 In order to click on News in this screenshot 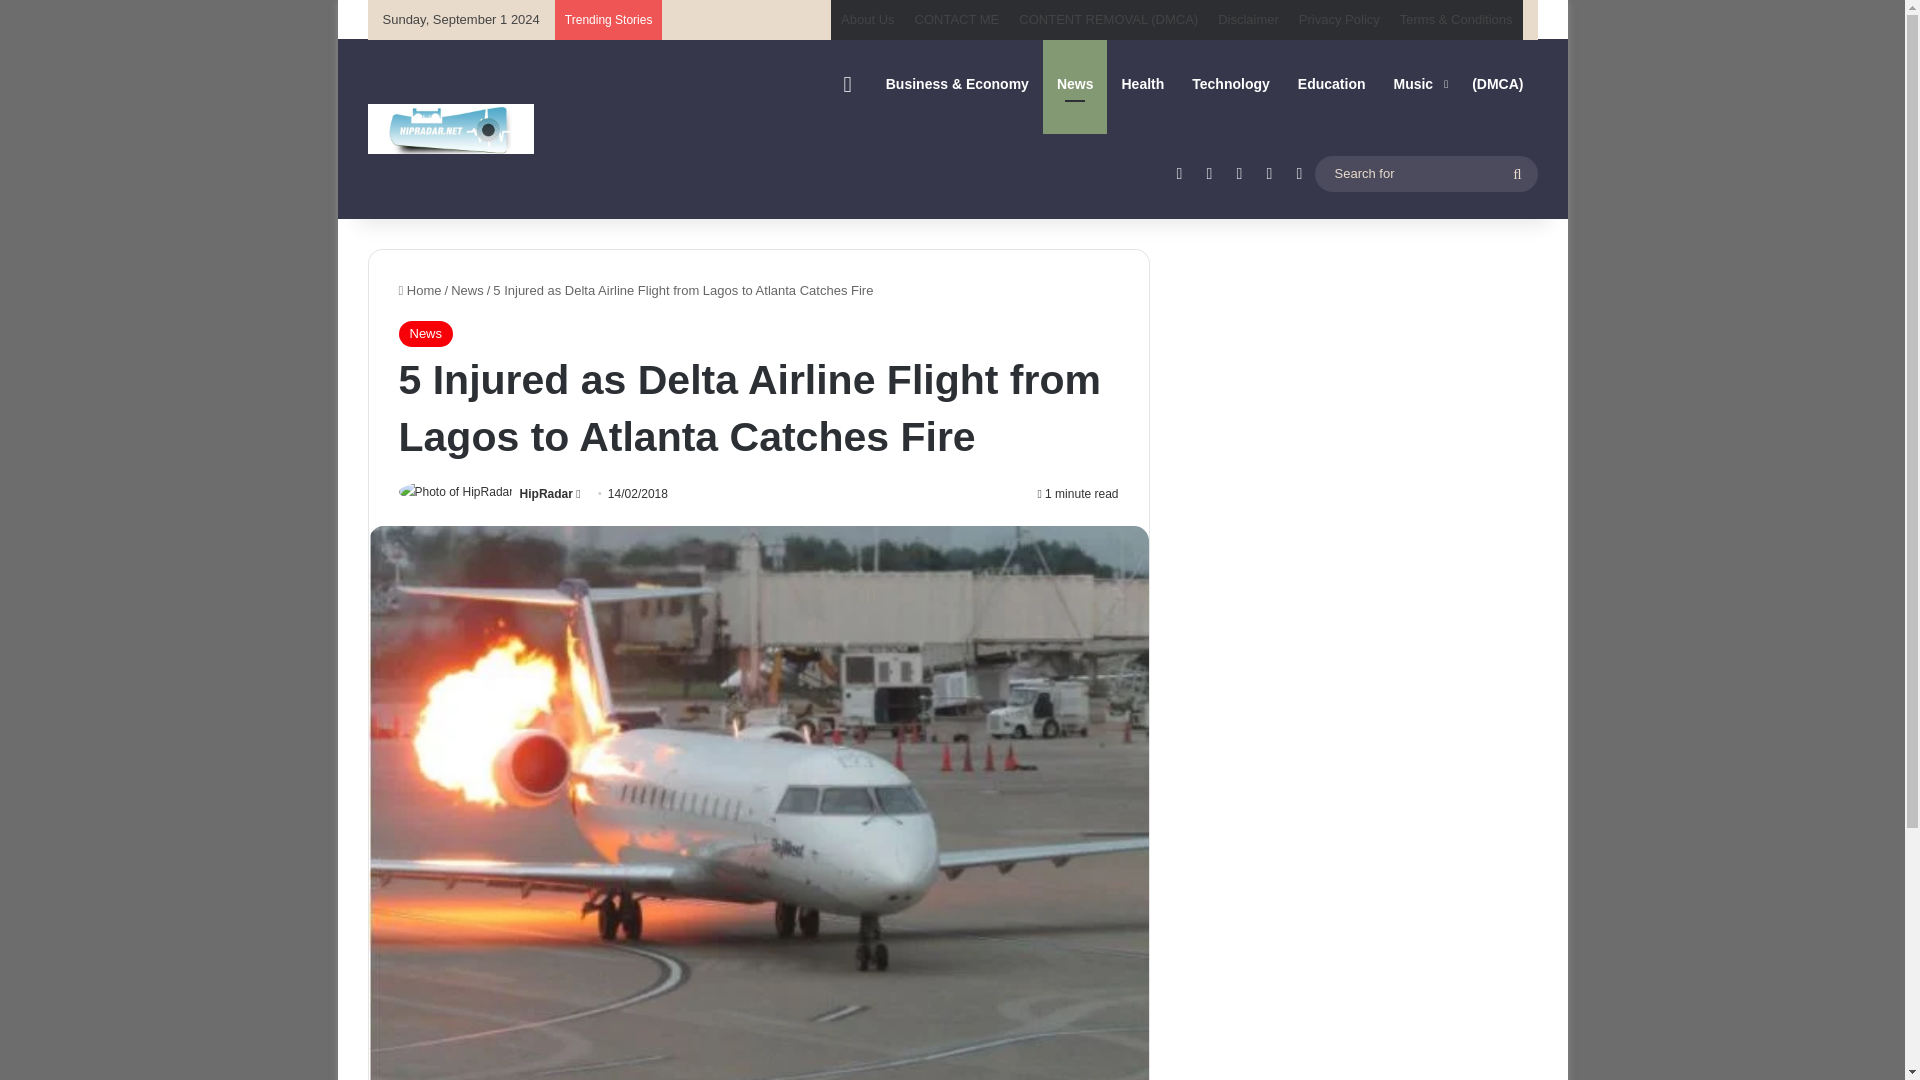, I will do `click(425, 333)`.